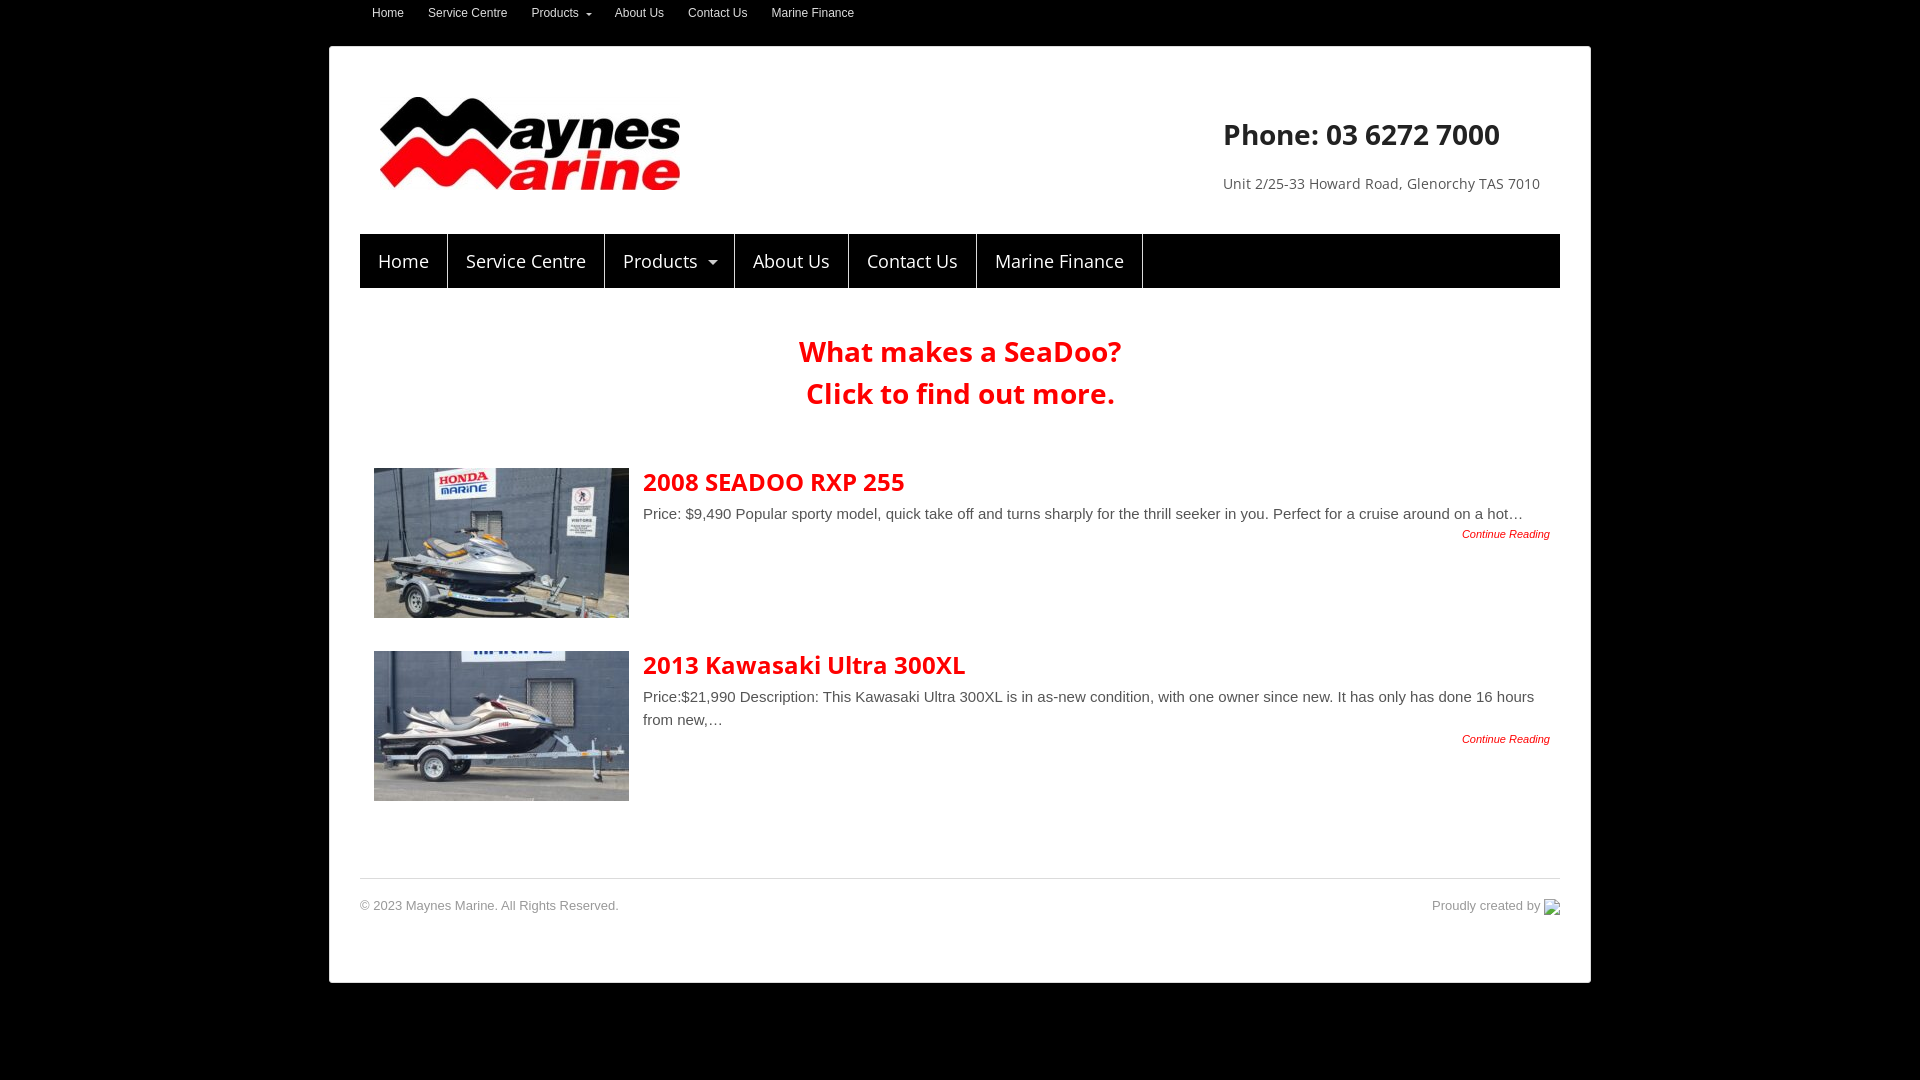 The image size is (1920, 1080). Describe the element at coordinates (804, 664) in the screenshot. I see `2013 Kawasaki Ultra 300XL` at that location.